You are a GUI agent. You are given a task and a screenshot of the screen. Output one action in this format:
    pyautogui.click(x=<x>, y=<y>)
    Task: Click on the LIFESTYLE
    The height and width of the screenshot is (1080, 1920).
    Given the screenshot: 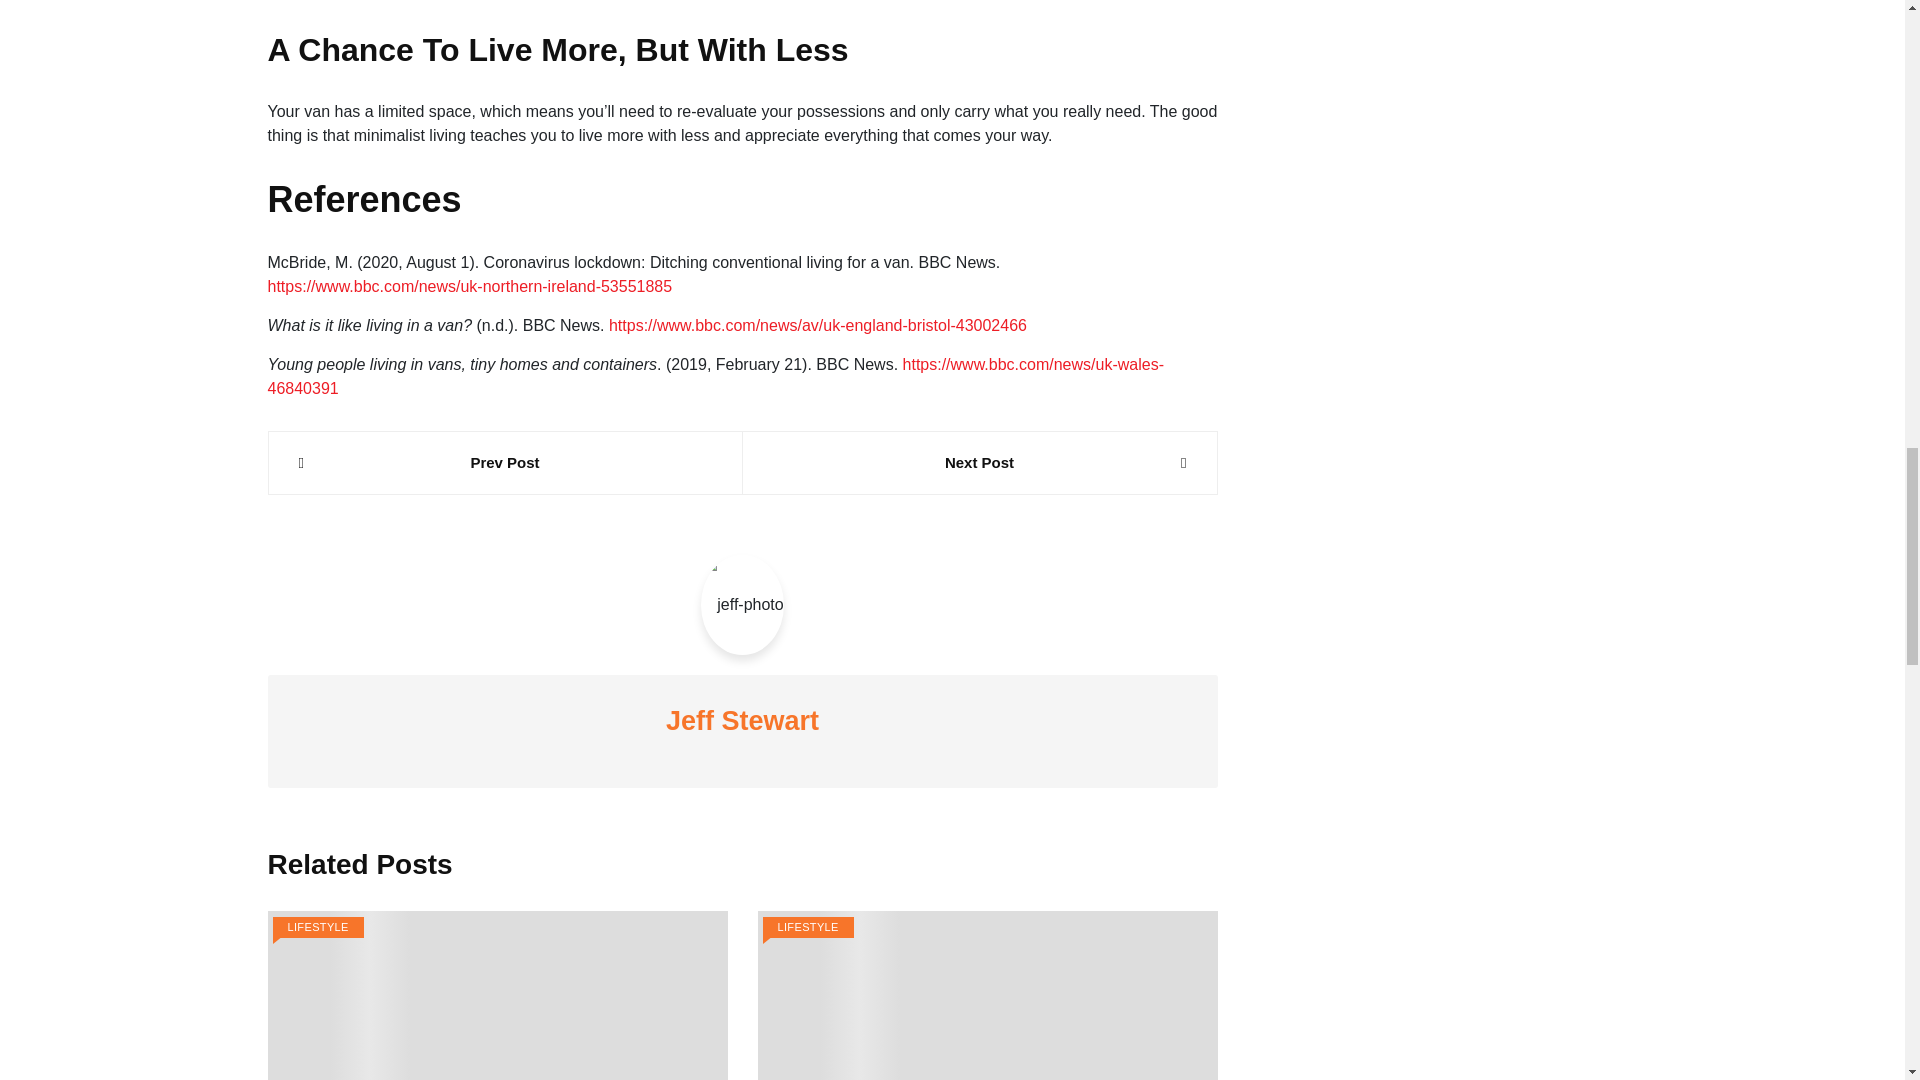 What is the action you would take?
    pyautogui.click(x=807, y=927)
    